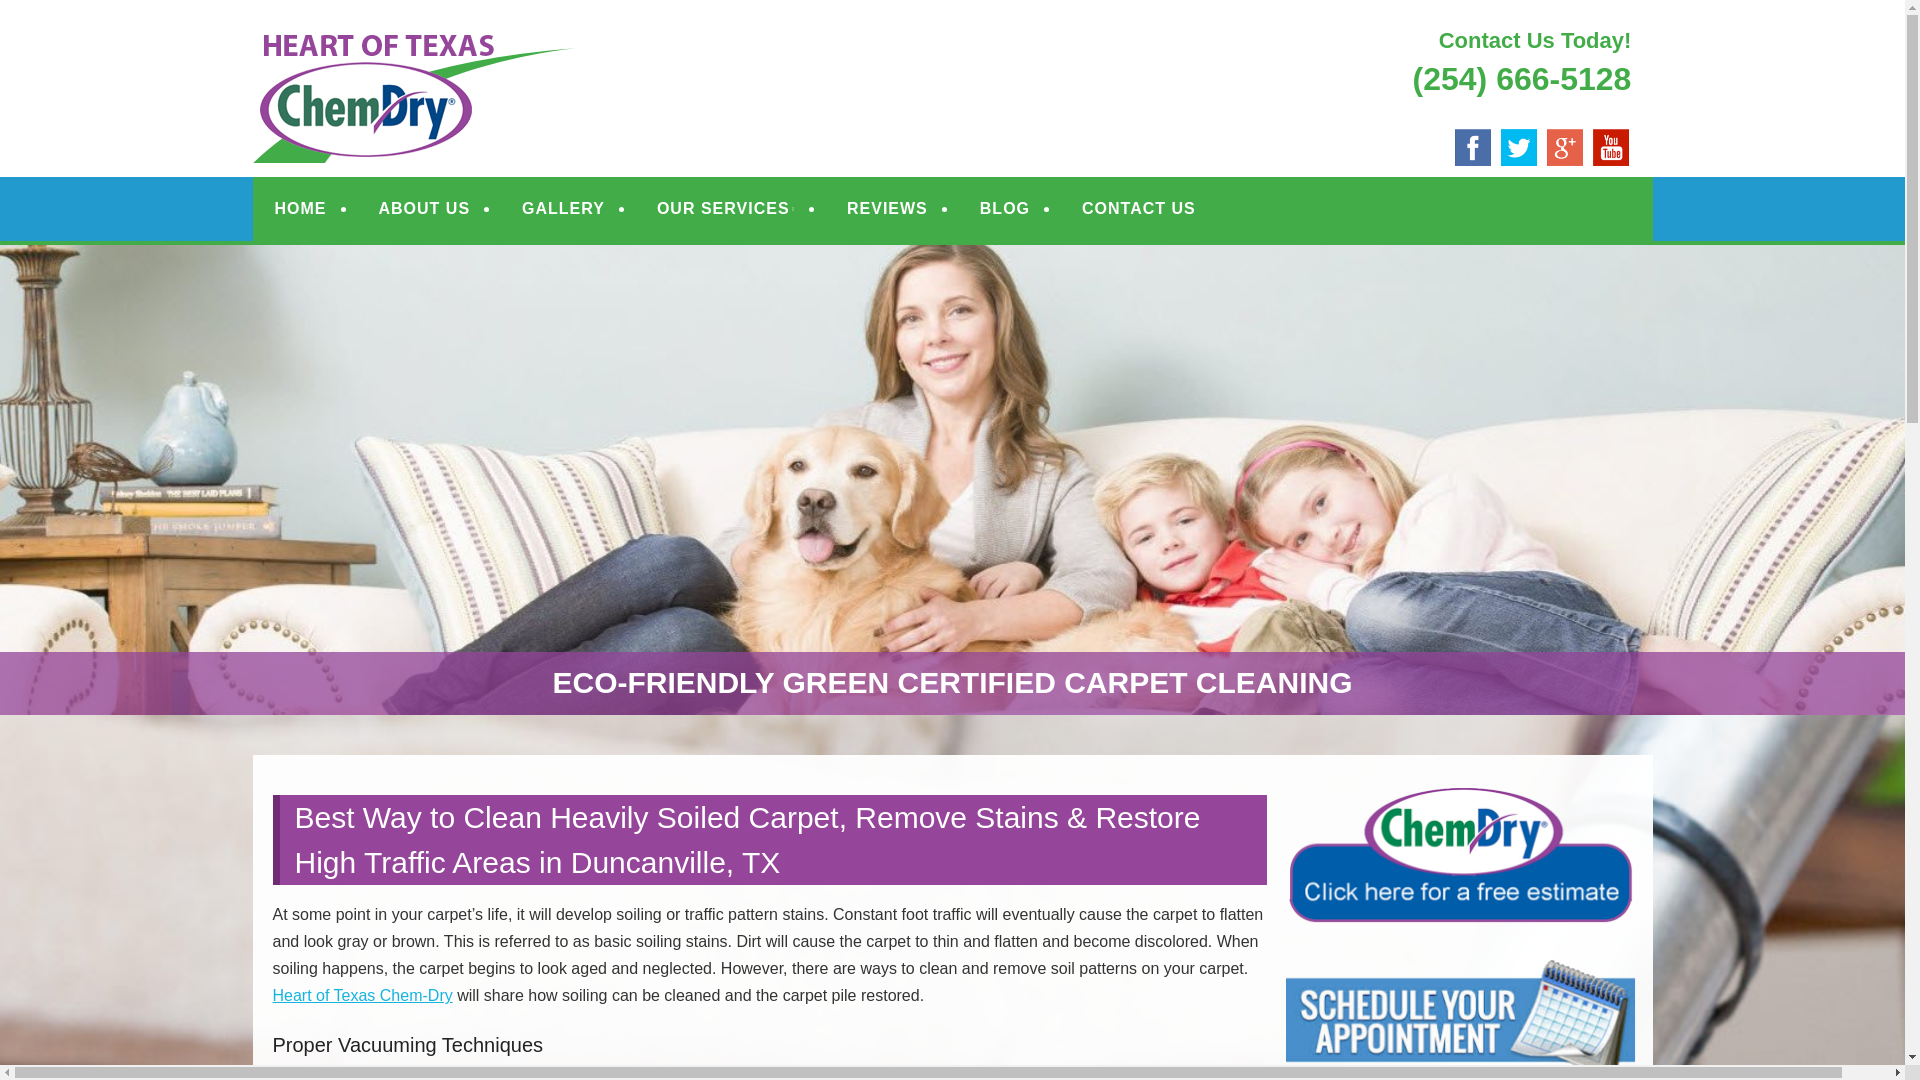 The height and width of the screenshot is (1080, 1920). I want to click on GALLERY, so click(563, 208).